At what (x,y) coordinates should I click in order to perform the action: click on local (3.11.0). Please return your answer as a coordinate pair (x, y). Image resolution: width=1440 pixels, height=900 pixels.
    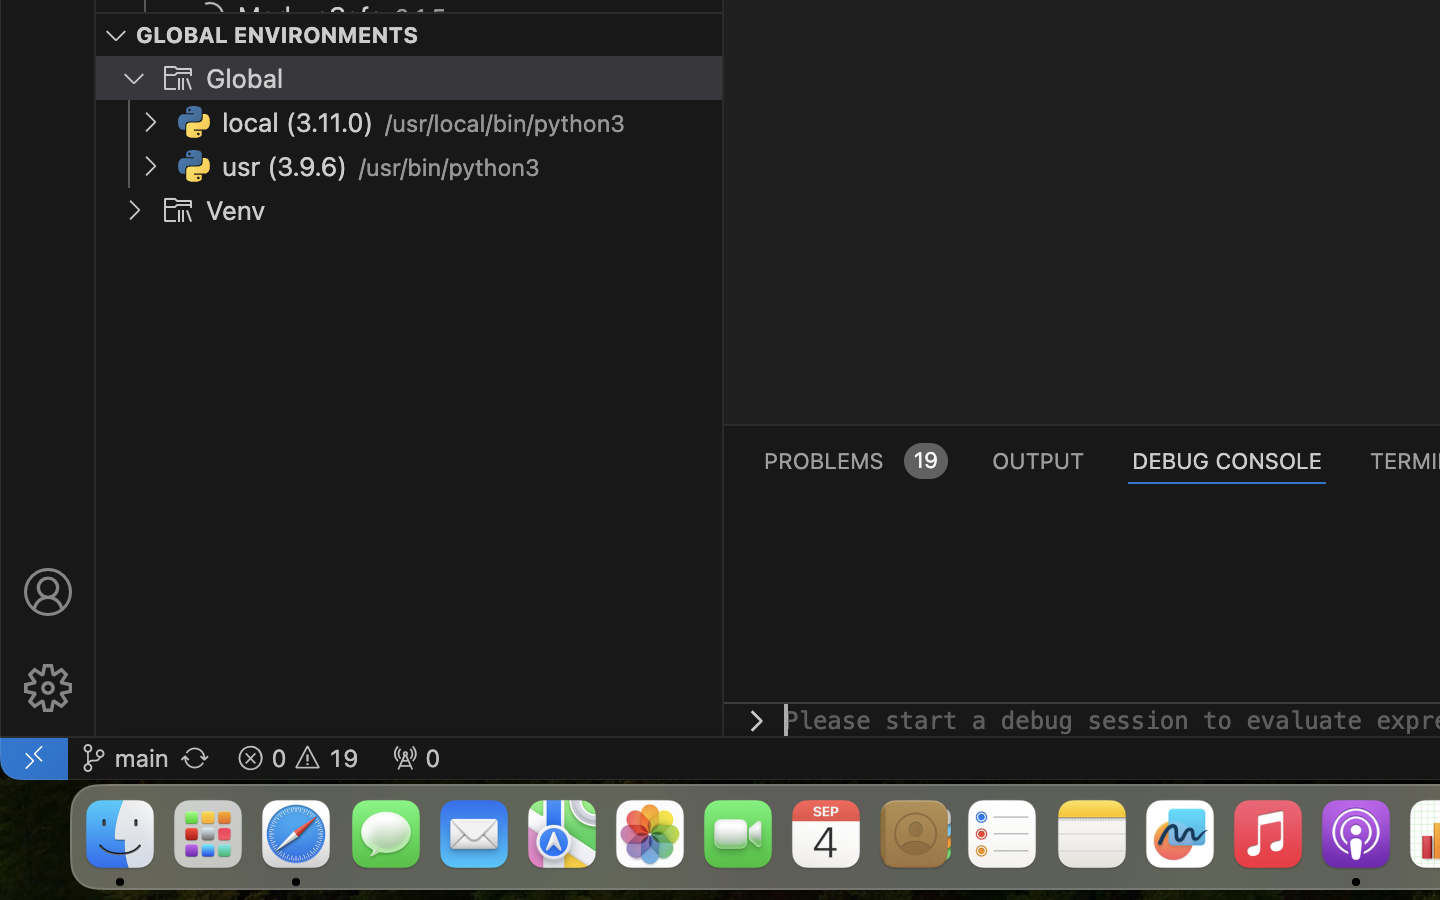
    Looking at the image, I should click on (298, 123).